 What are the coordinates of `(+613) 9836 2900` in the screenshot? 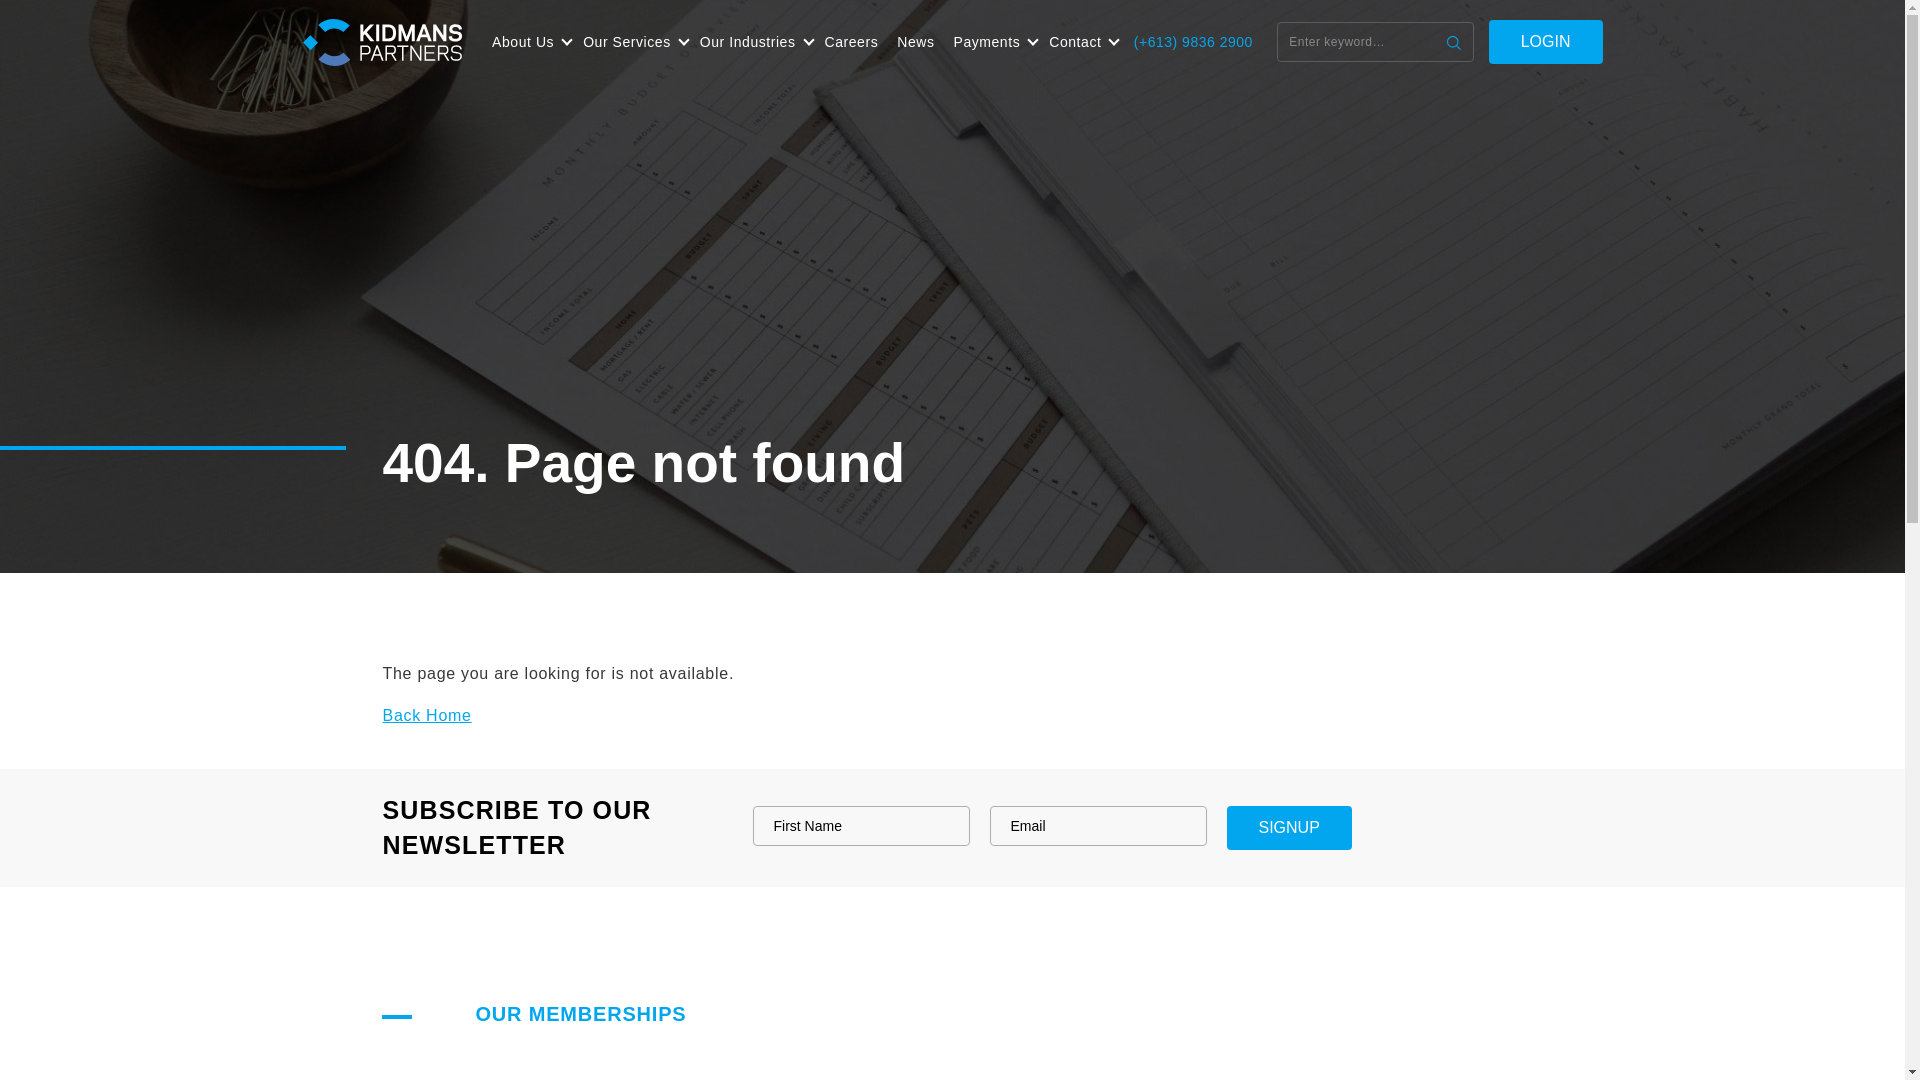 It's located at (1194, 42).